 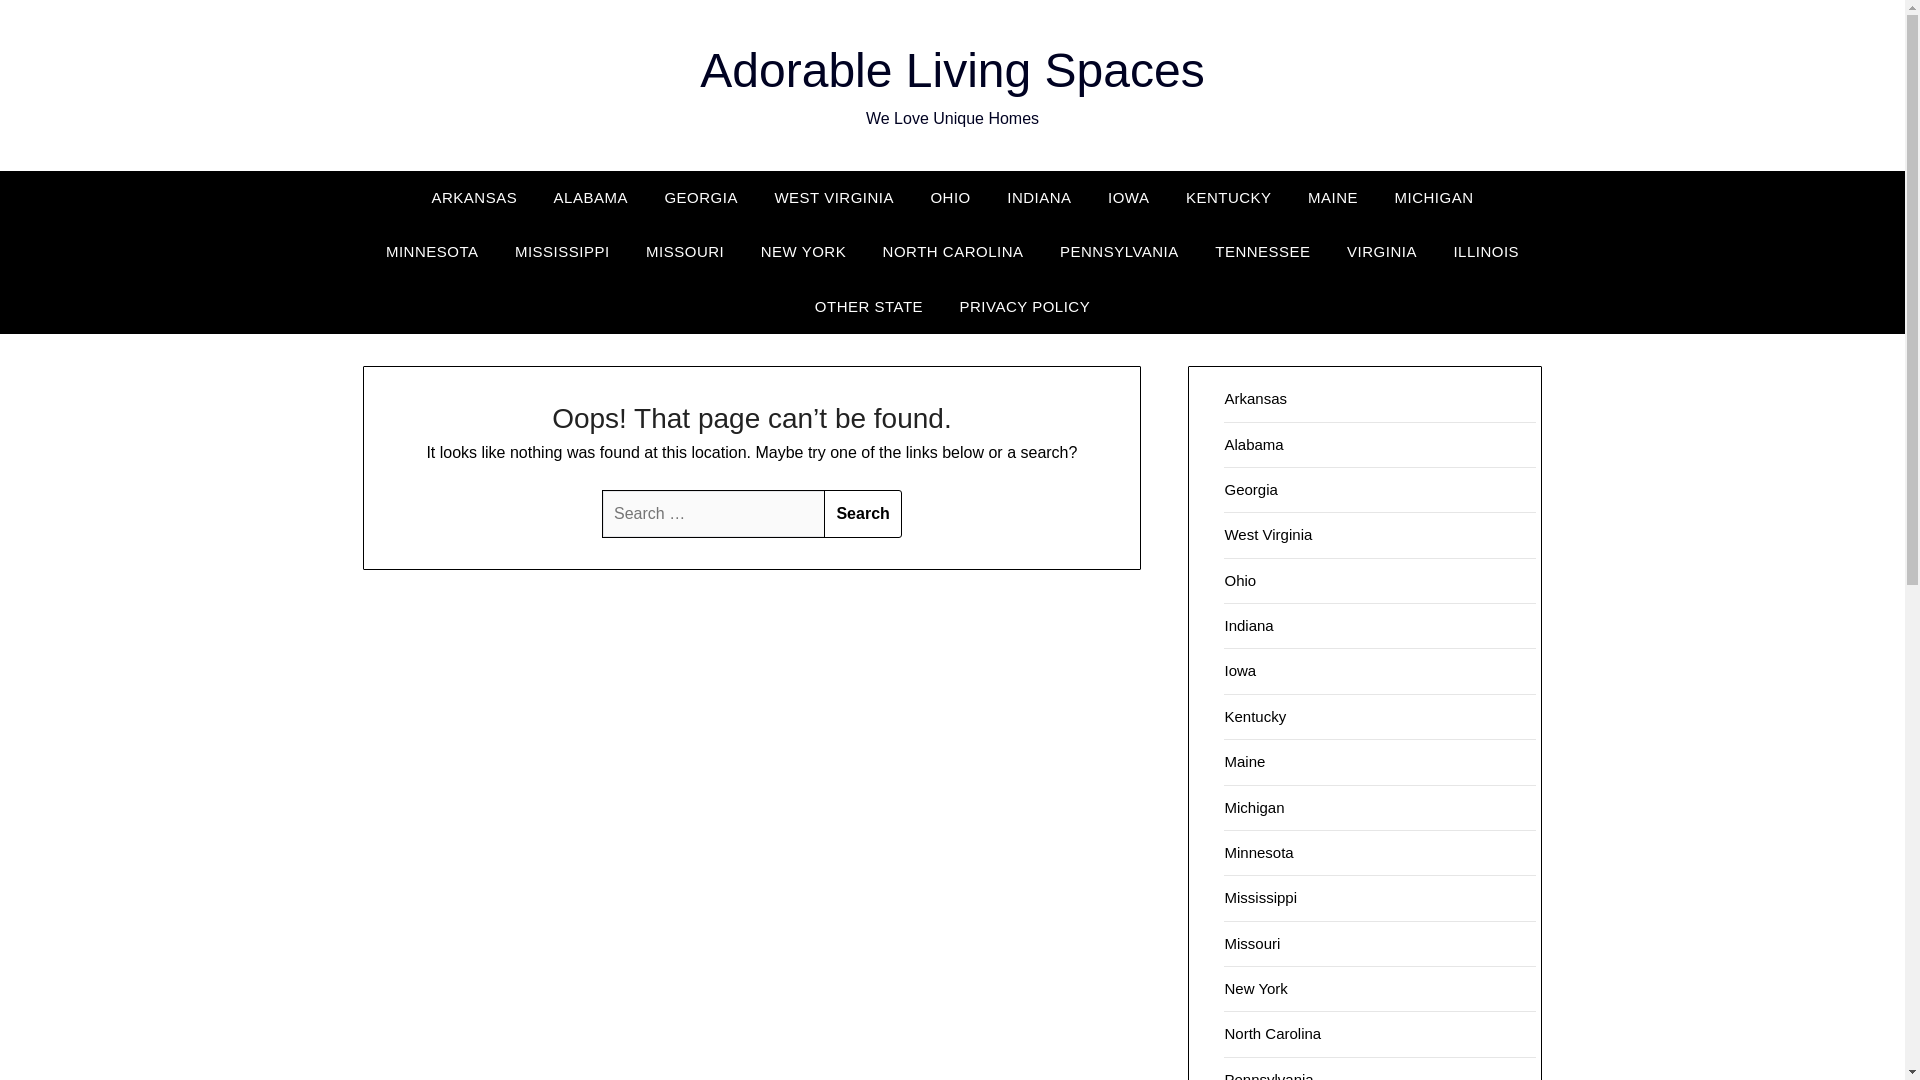 I want to click on IOWA, so click(x=1128, y=197).